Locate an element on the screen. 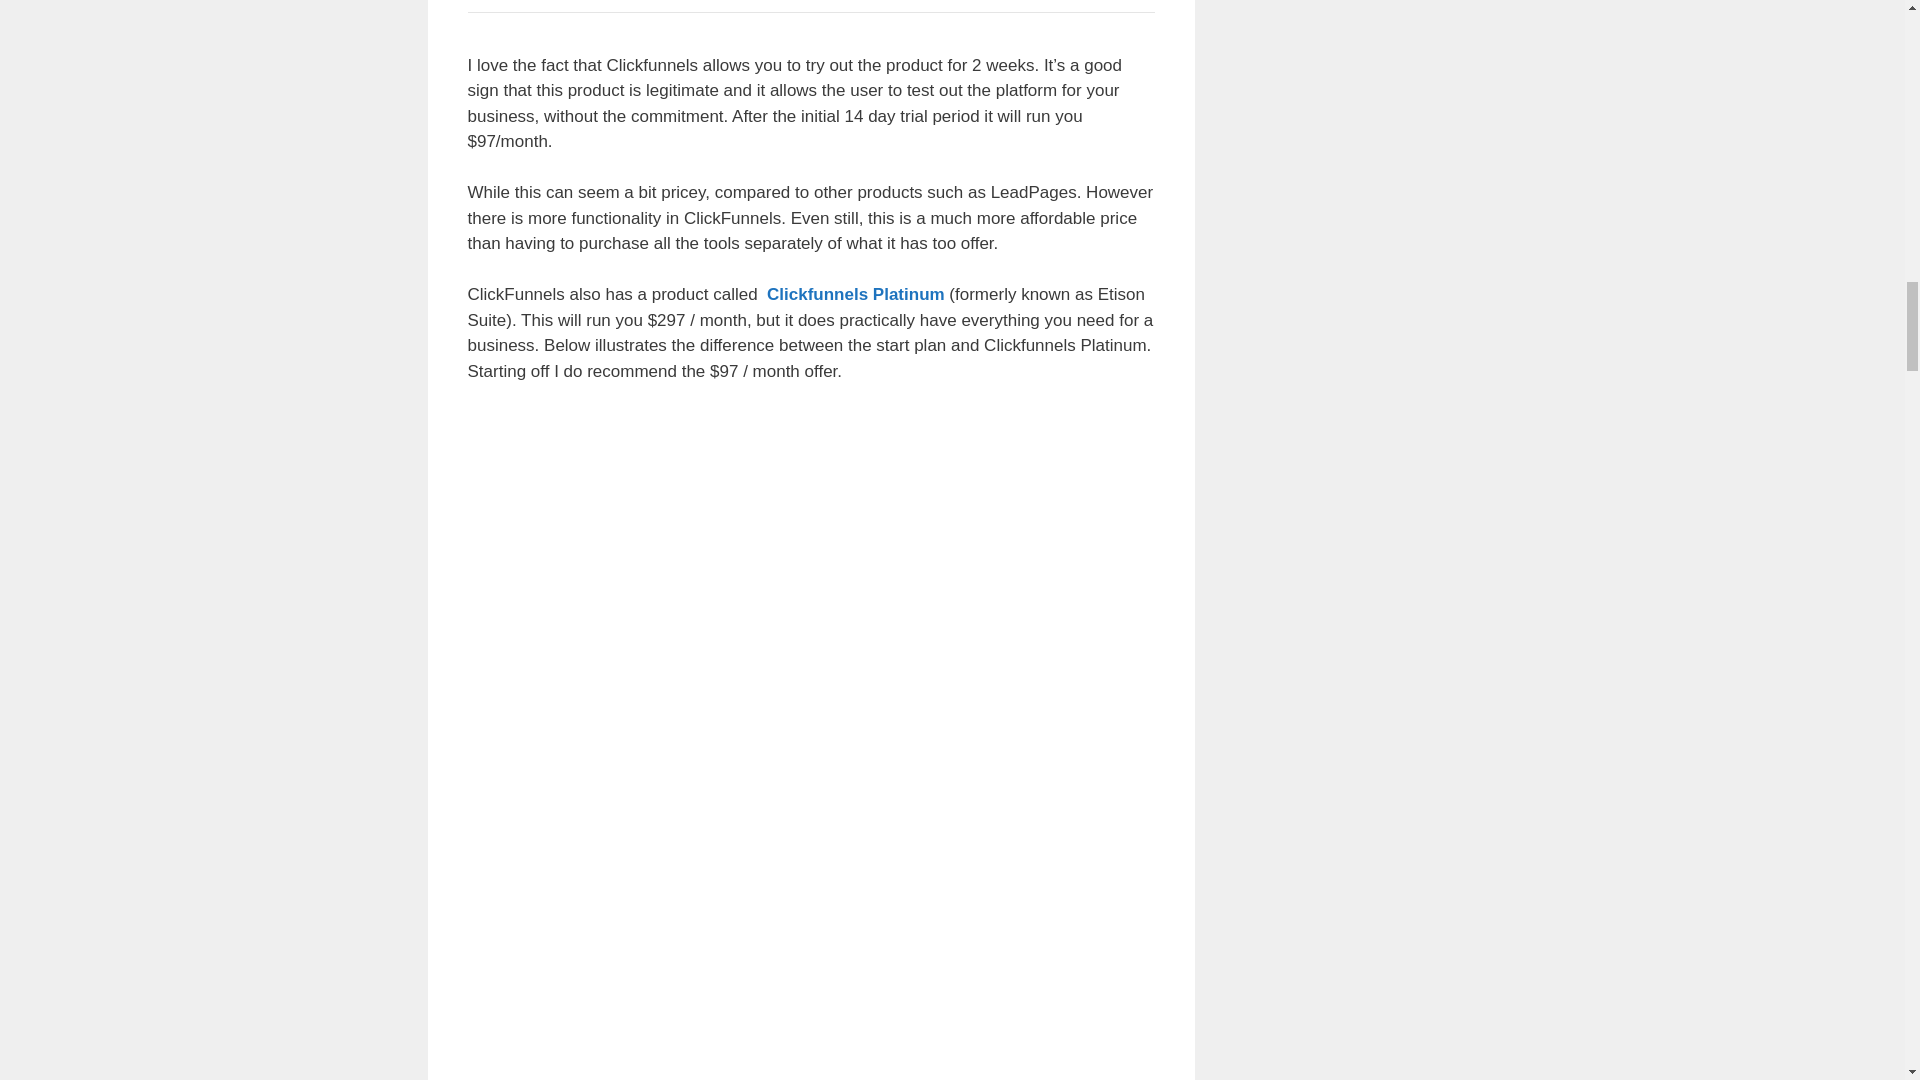 Image resolution: width=1920 pixels, height=1080 pixels. Clickfunnels Platinum is located at coordinates (855, 294).